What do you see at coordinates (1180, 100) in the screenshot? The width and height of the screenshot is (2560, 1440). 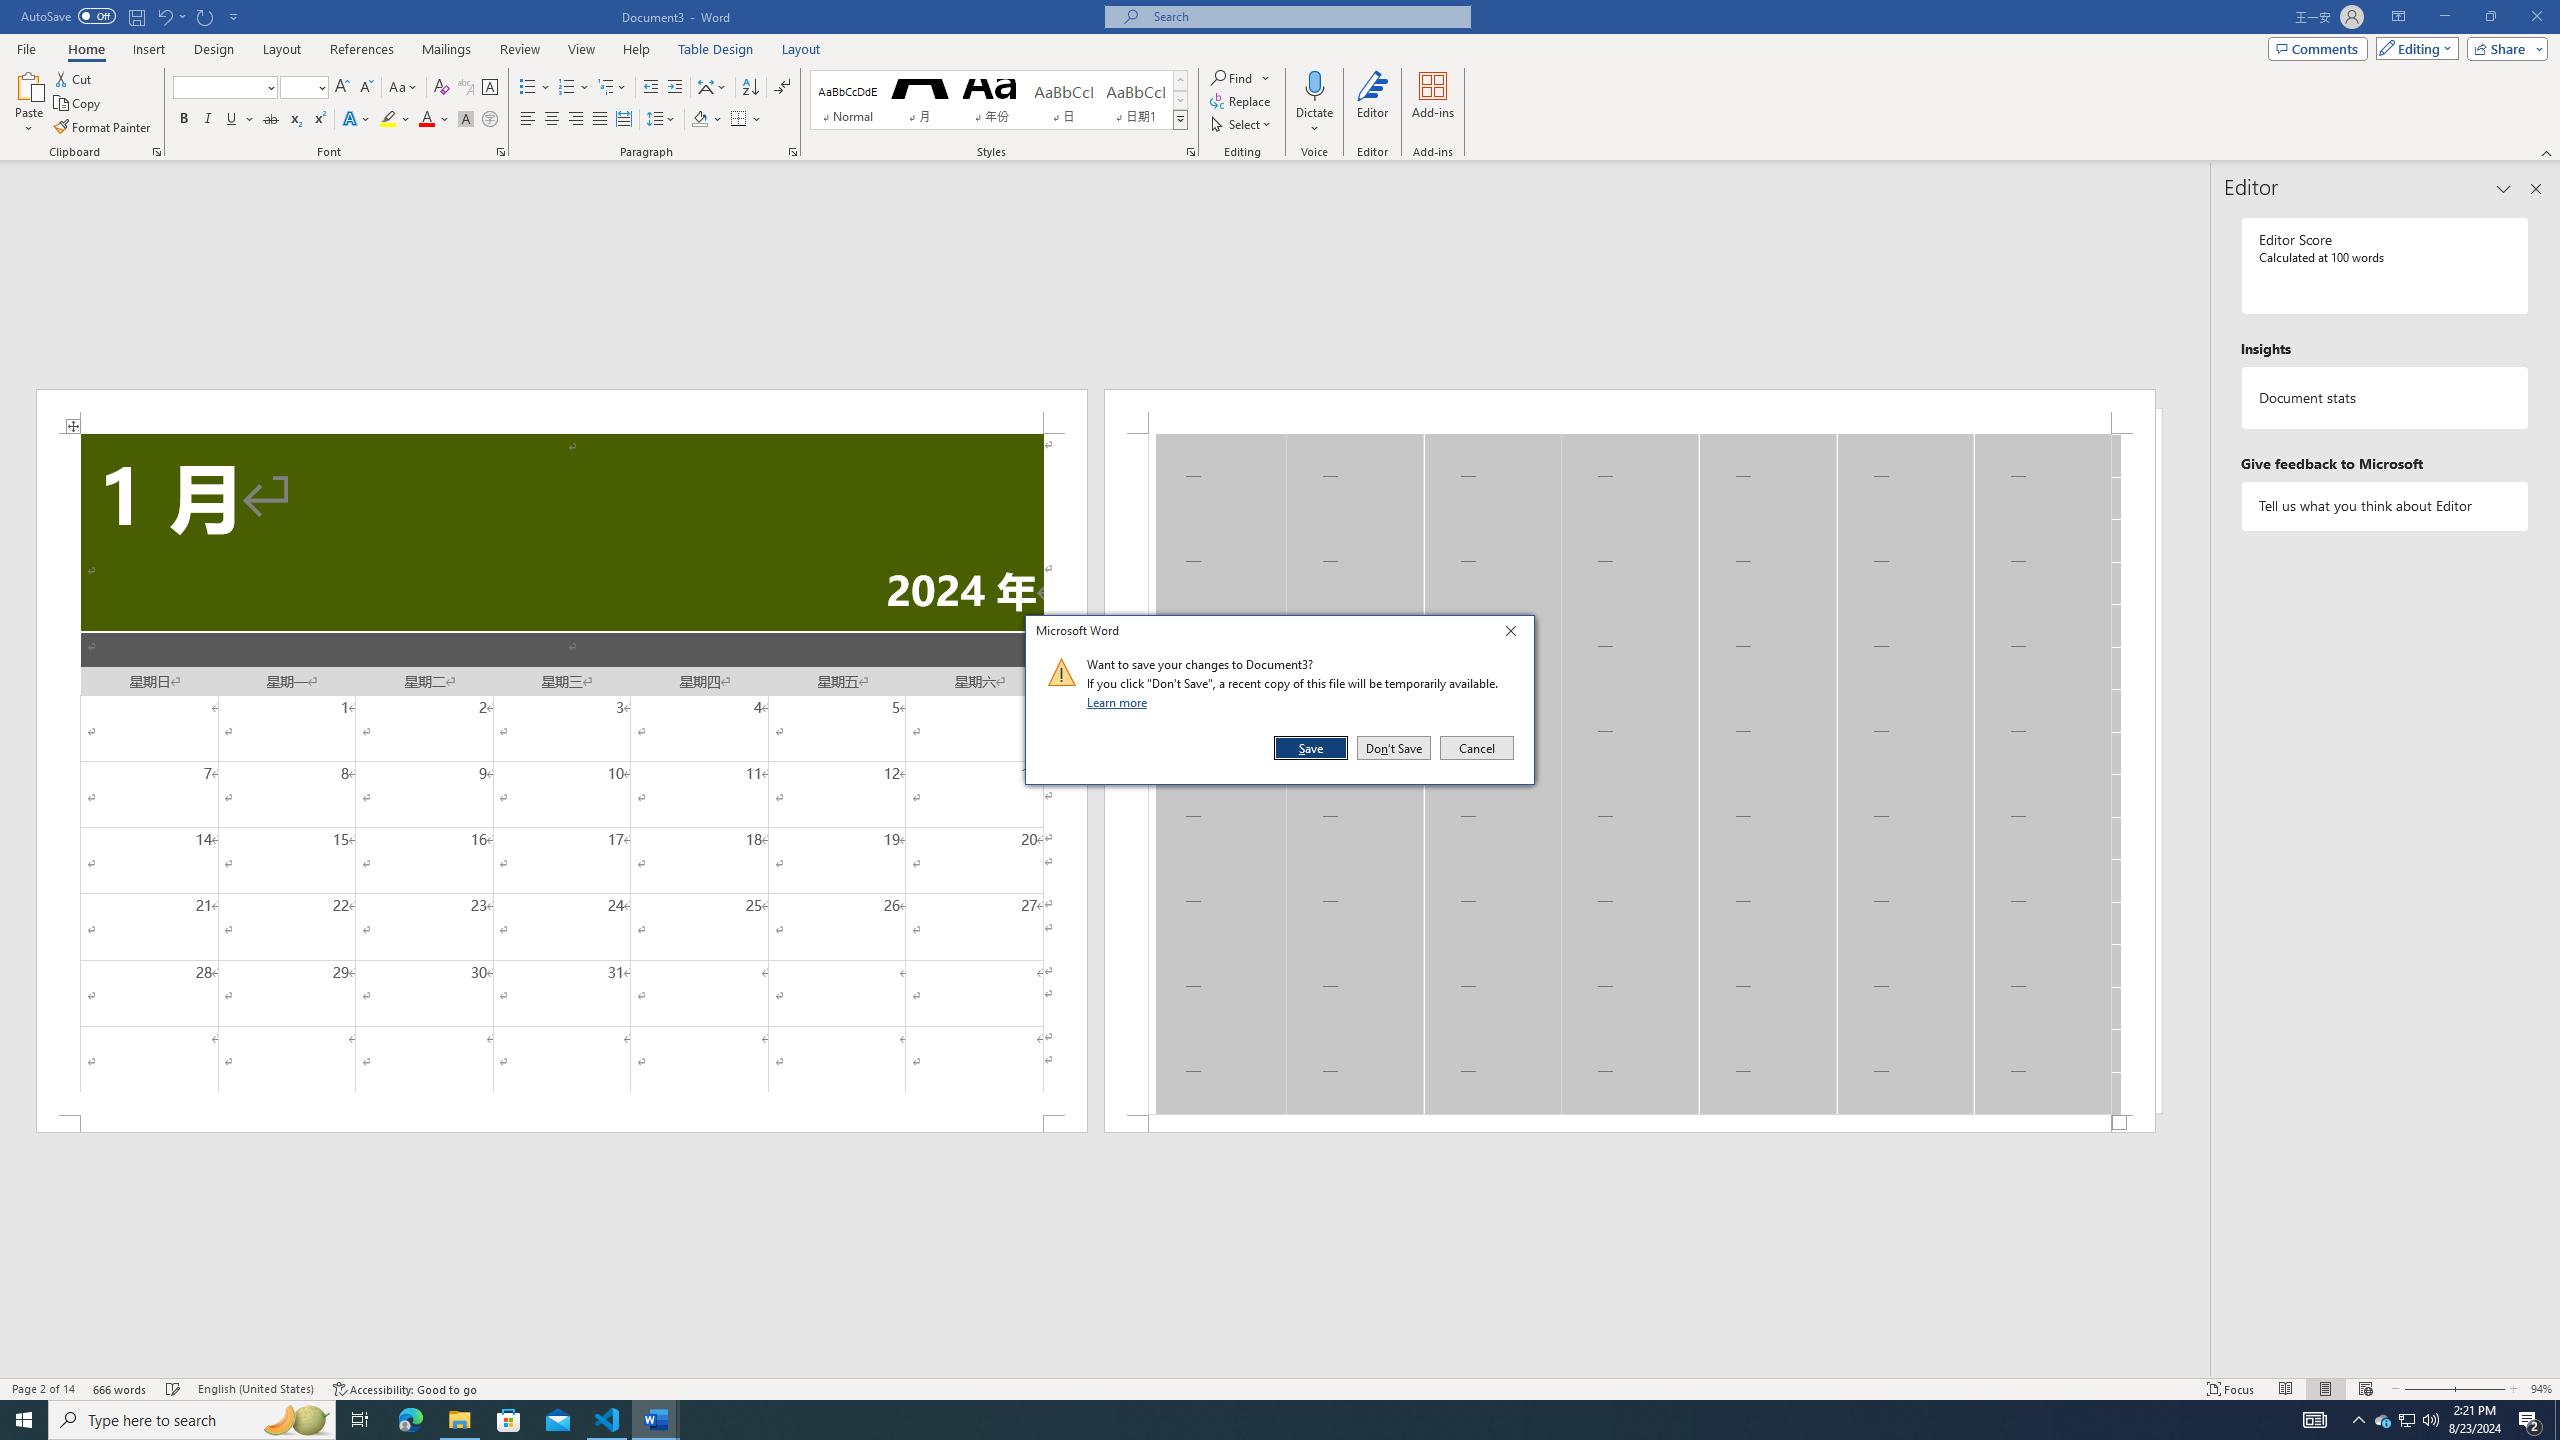 I see `Row Down` at bounding box center [1180, 100].